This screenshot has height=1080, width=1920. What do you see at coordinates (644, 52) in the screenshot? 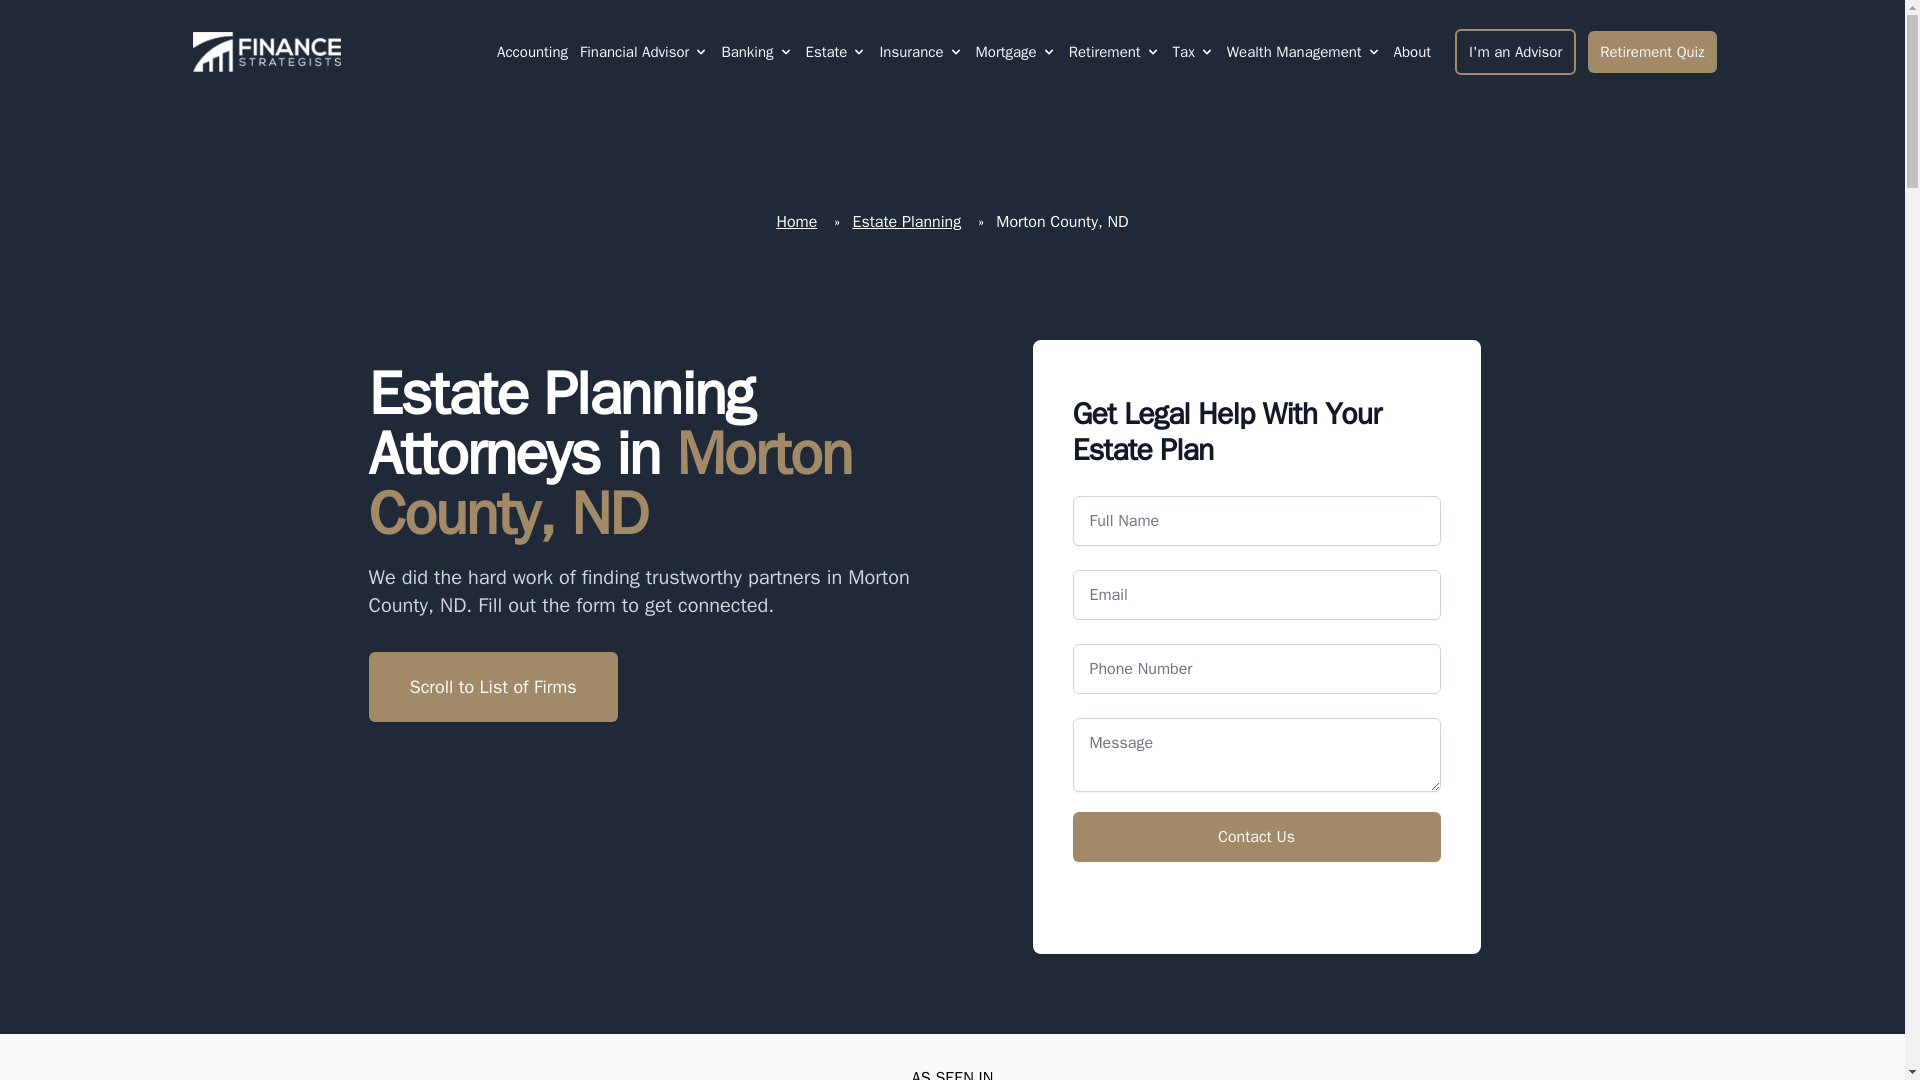
I see `Financial Advisor` at bounding box center [644, 52].